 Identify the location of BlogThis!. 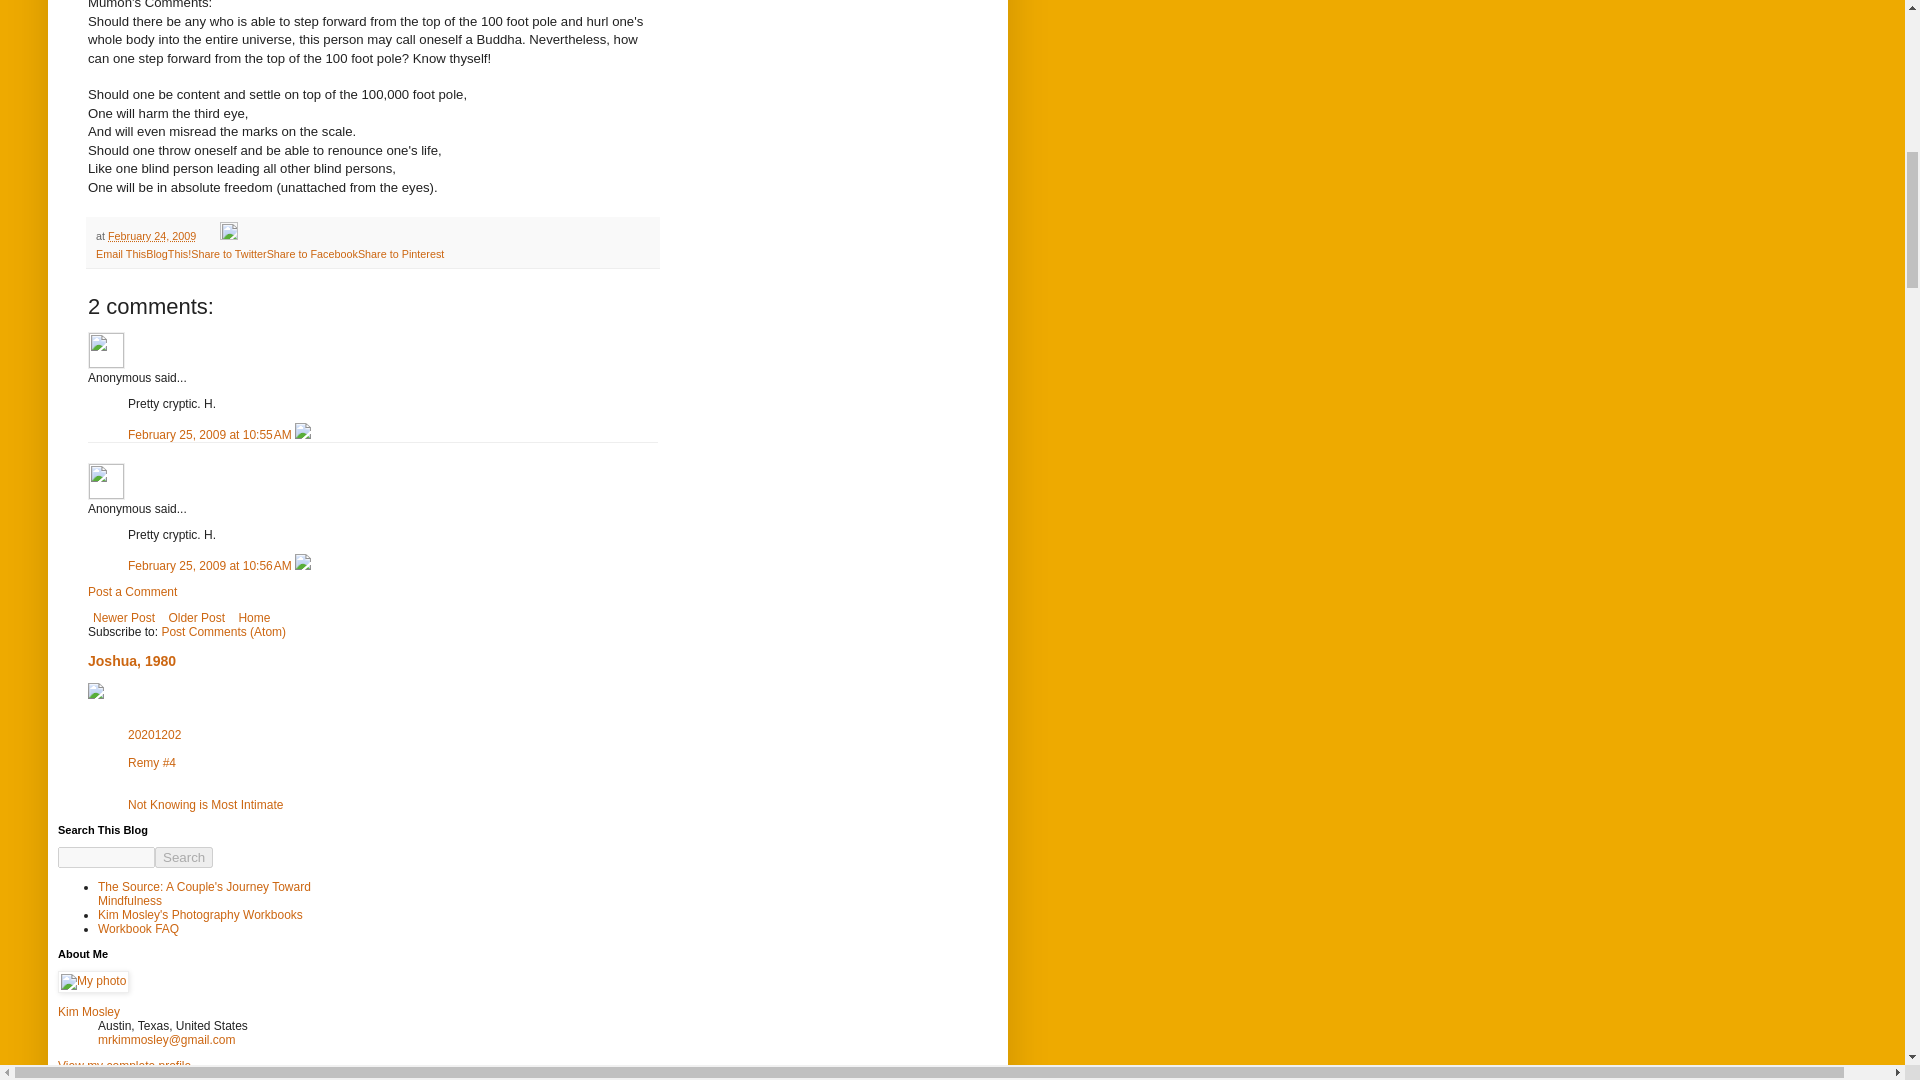
(168, 254).